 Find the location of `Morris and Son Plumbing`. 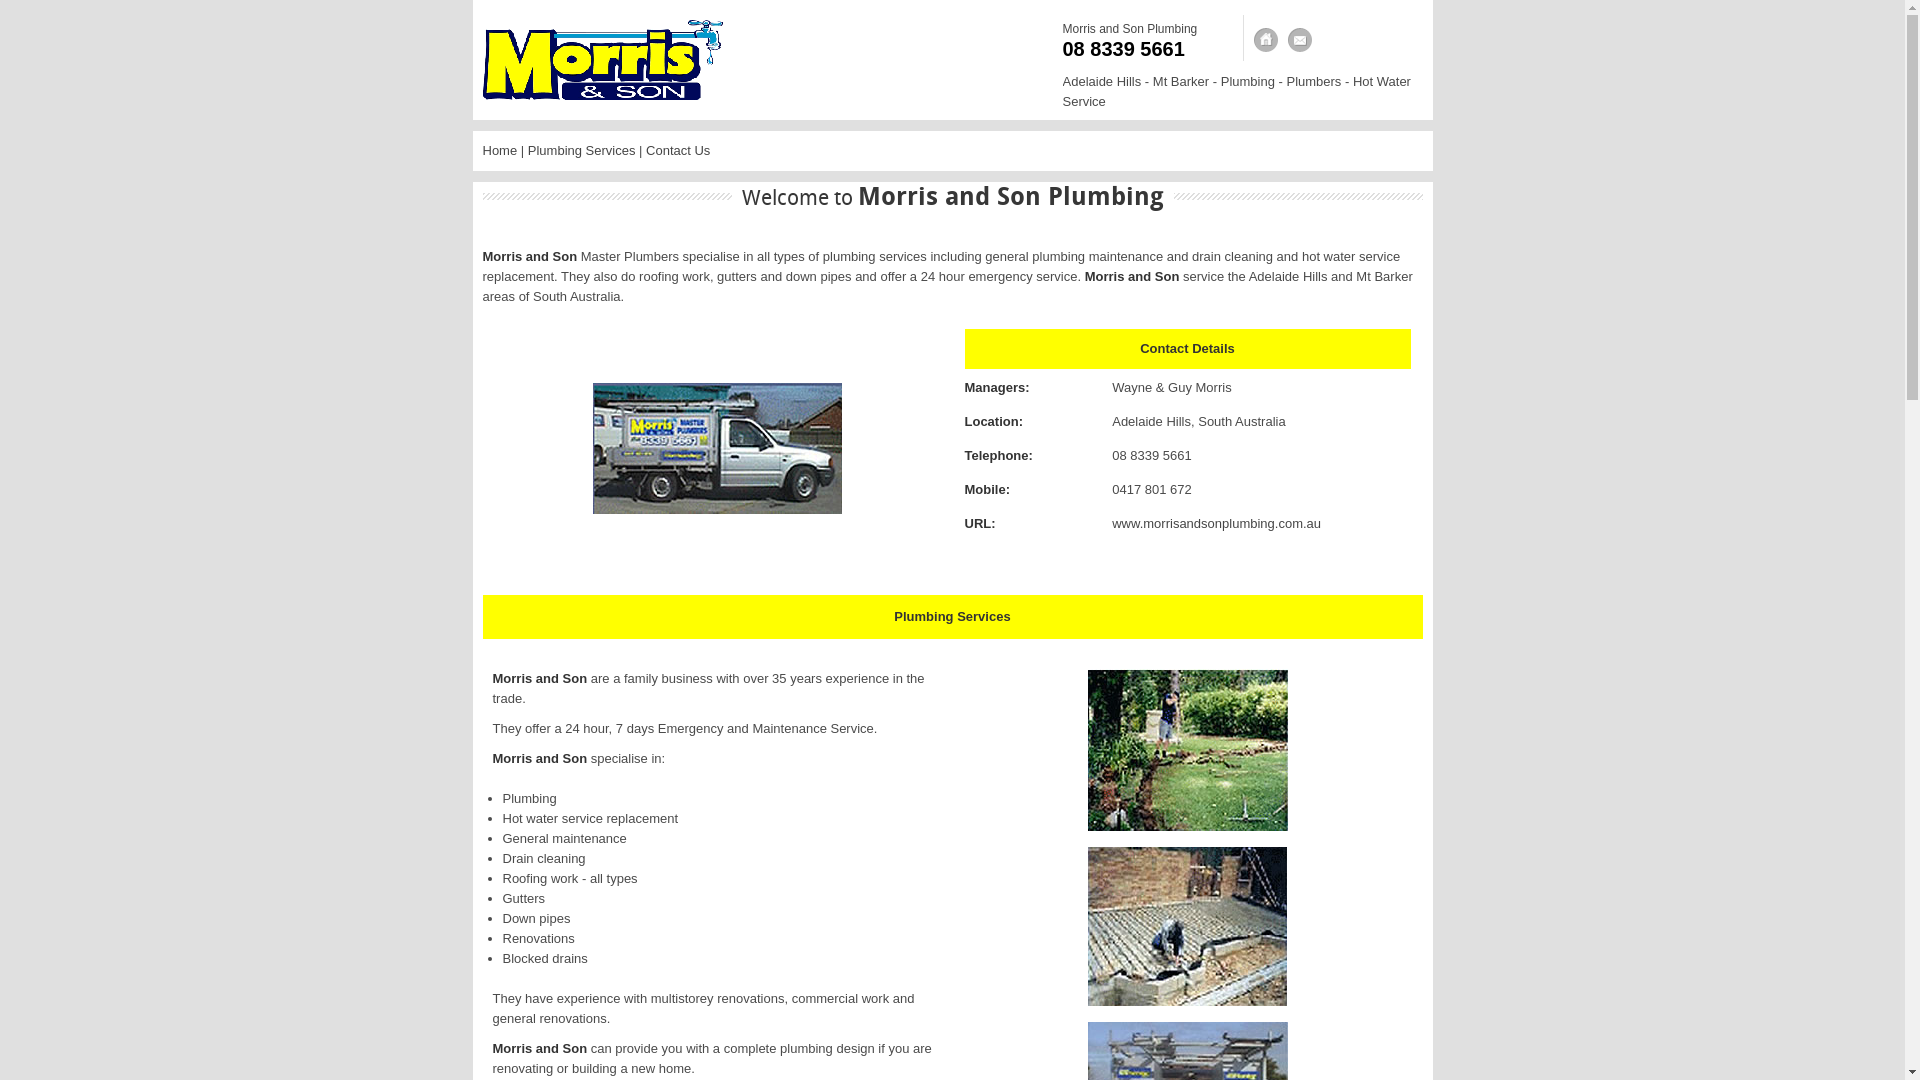

Morris and Son Plumbing is located at coordinates (1130, 29).